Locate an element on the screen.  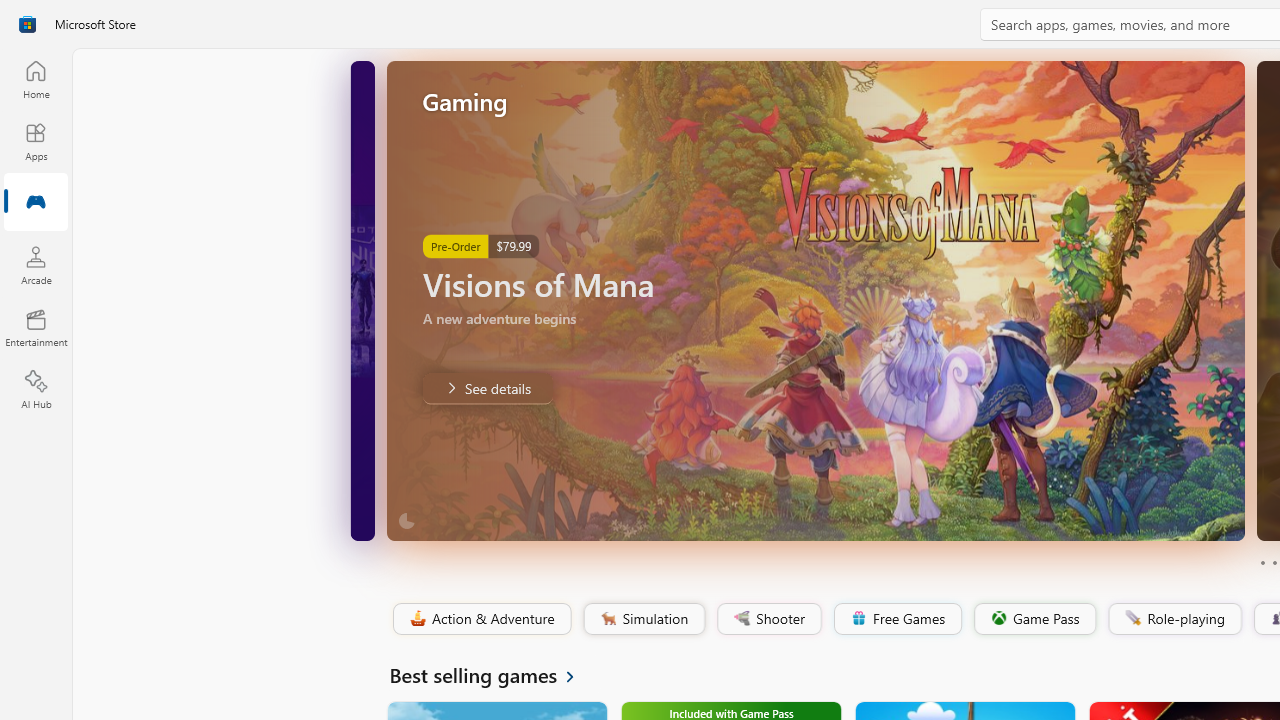
AutomationID: Image is located at coordinates (815, 300).